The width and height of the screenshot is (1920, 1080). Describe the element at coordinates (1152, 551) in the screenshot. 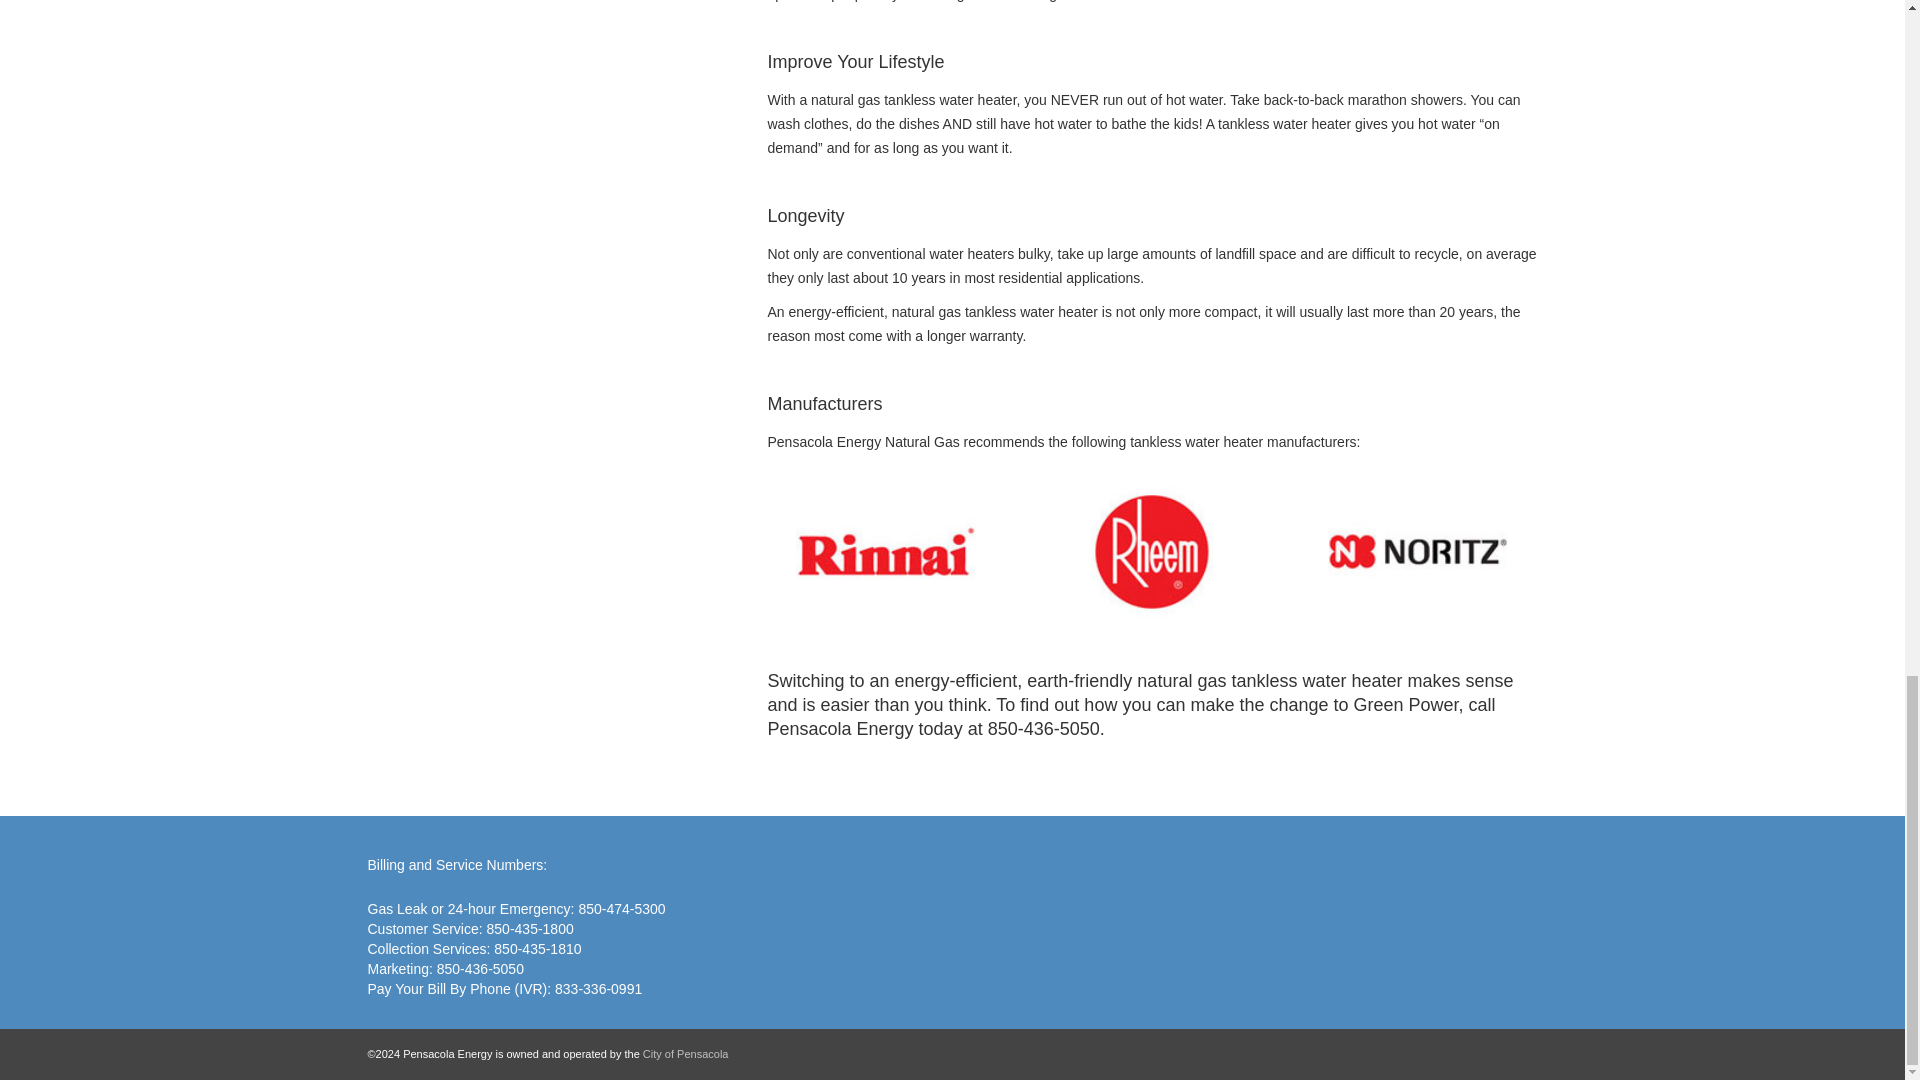

I see `rheem200x130` at that location.